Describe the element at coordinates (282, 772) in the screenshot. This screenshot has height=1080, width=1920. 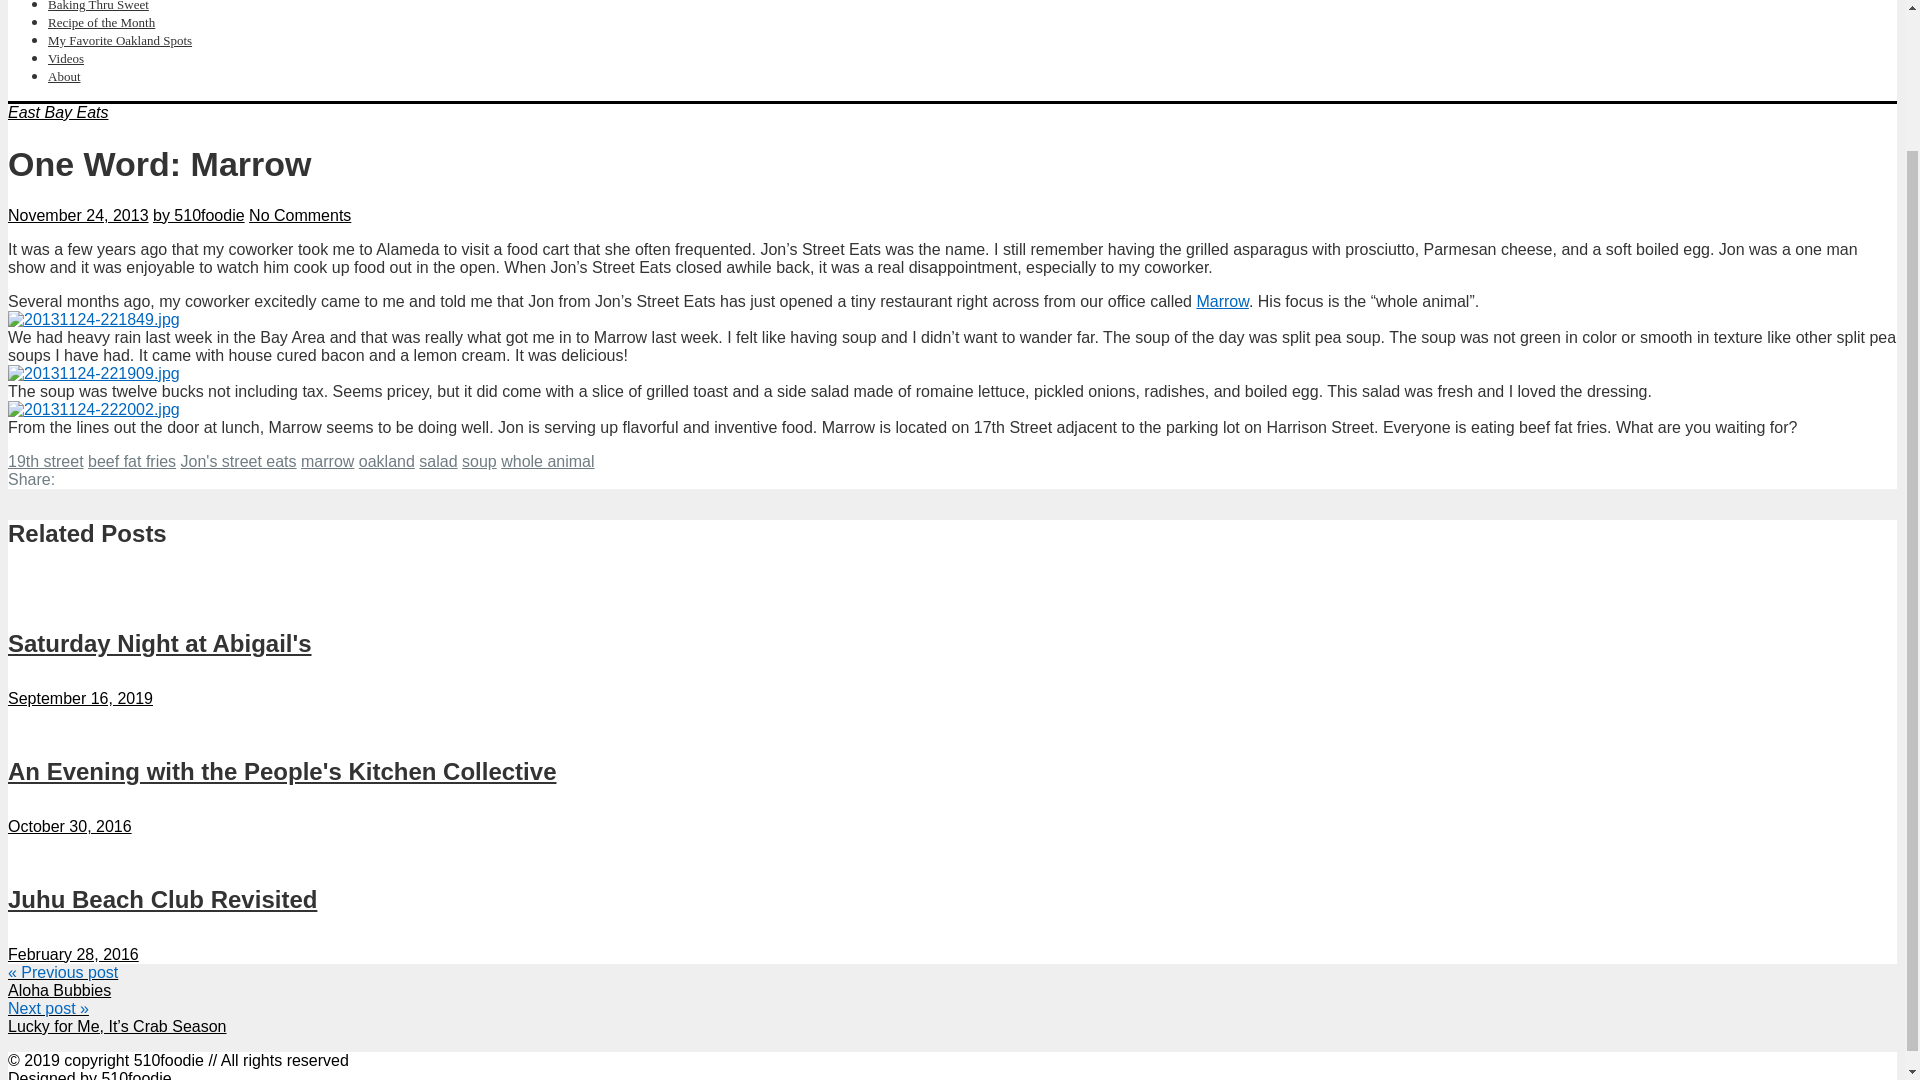
I see `An Evening with the People's Kitchen Collective` at that location.